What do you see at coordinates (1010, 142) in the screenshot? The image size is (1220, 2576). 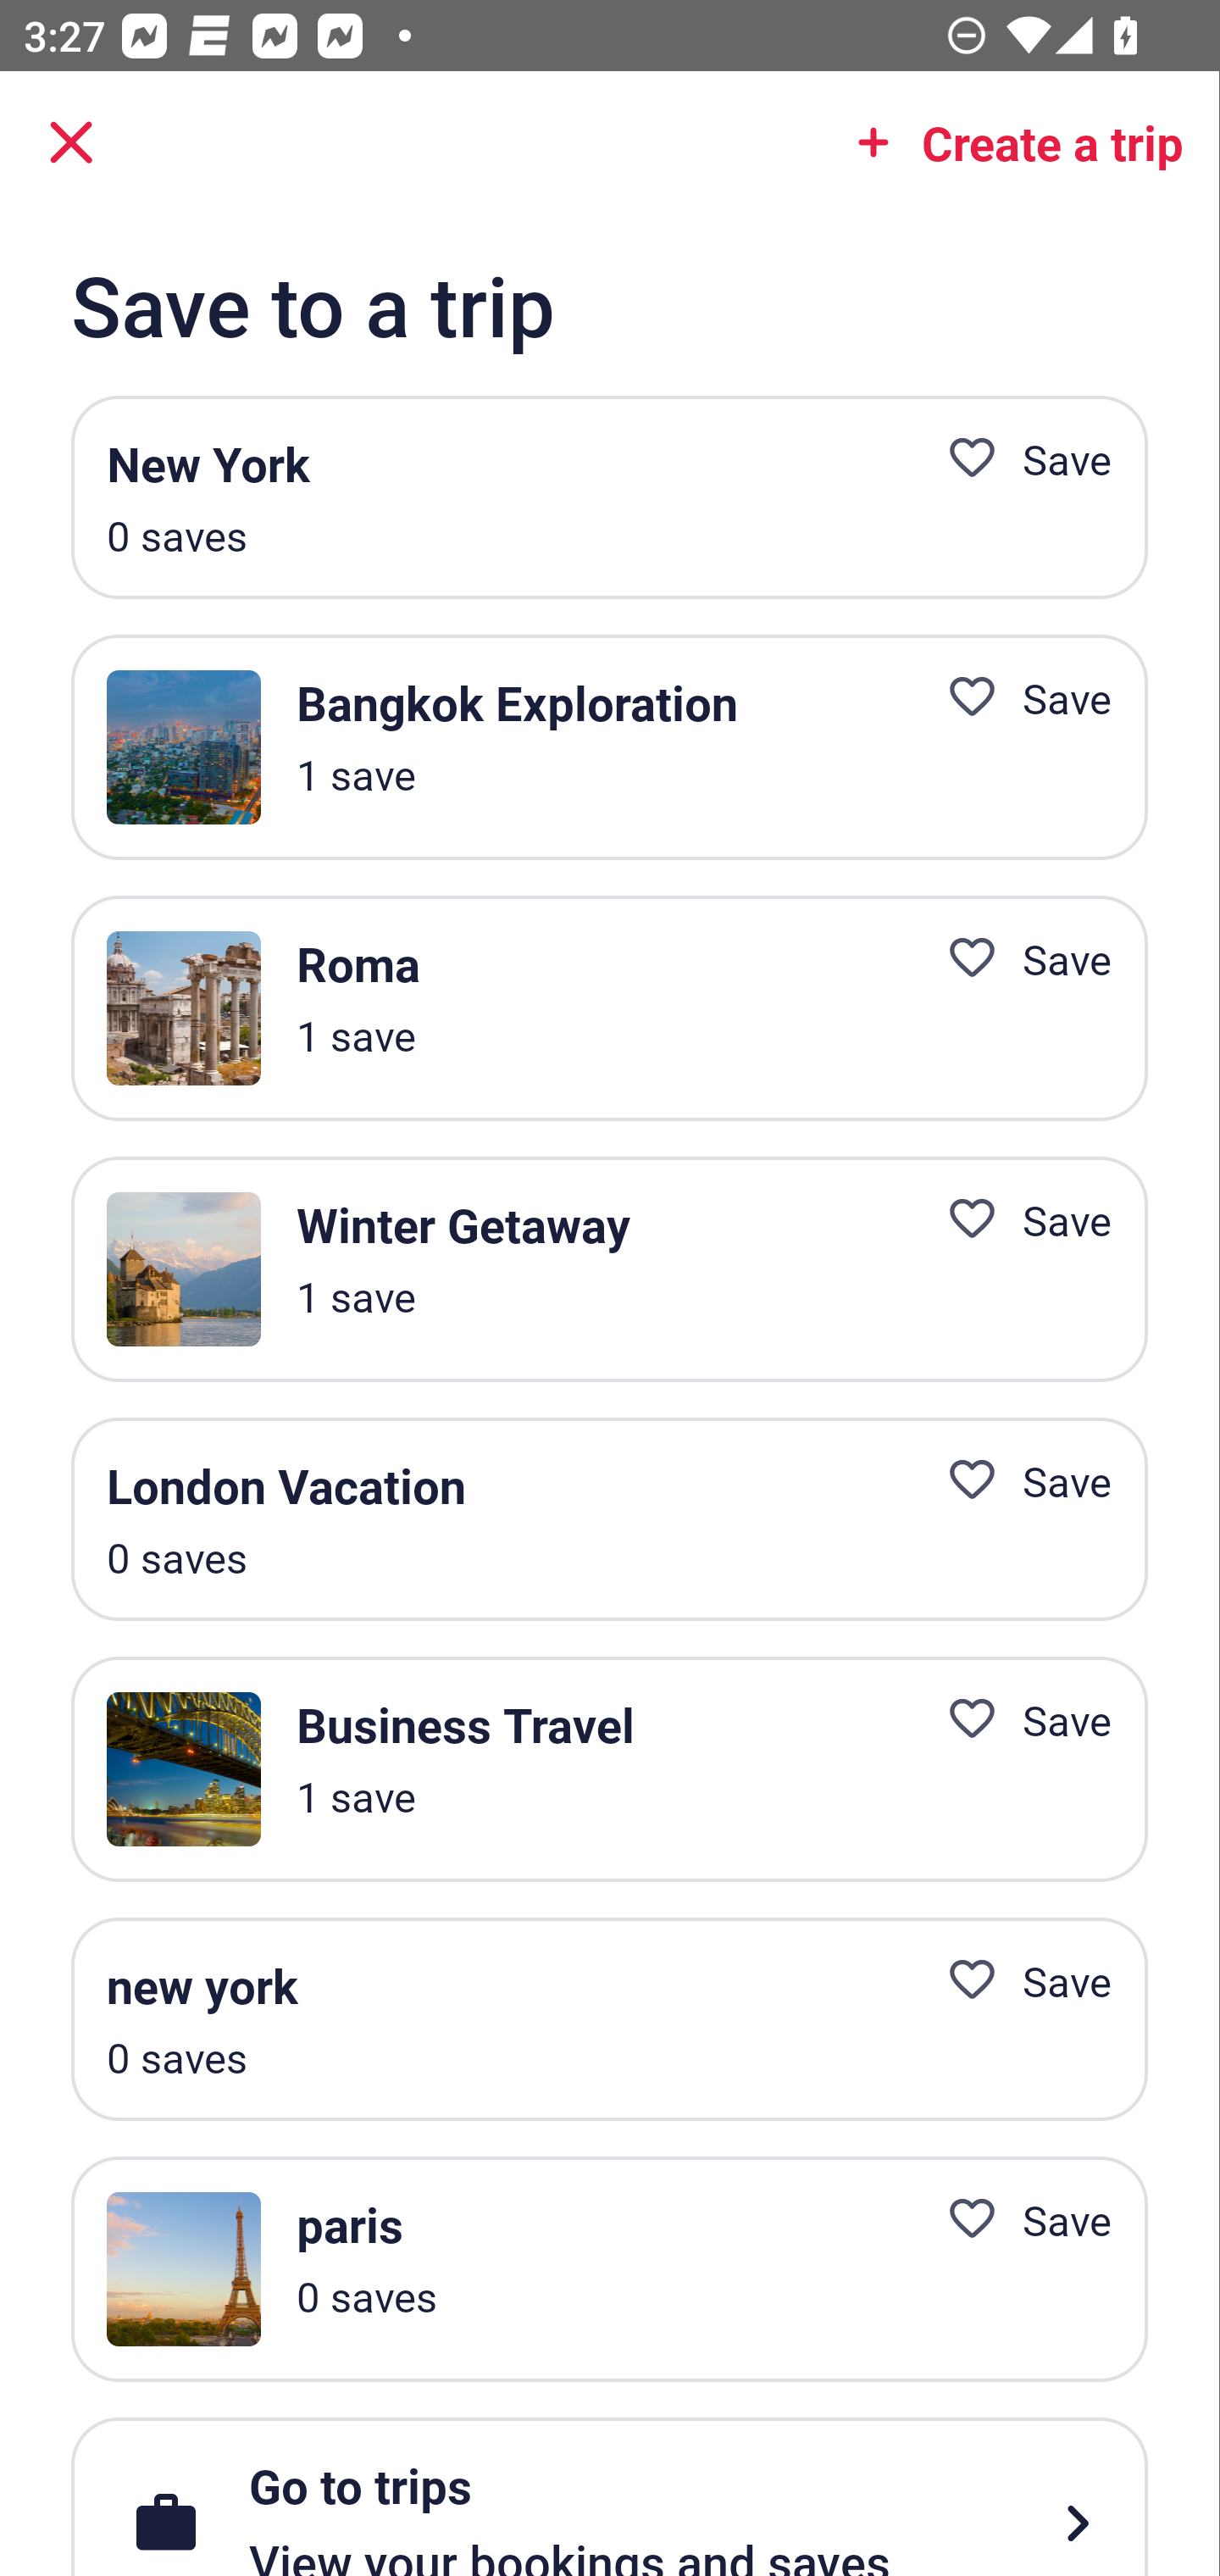 I see `Add Icon Create a trip` at bounding box center [1010, 142].